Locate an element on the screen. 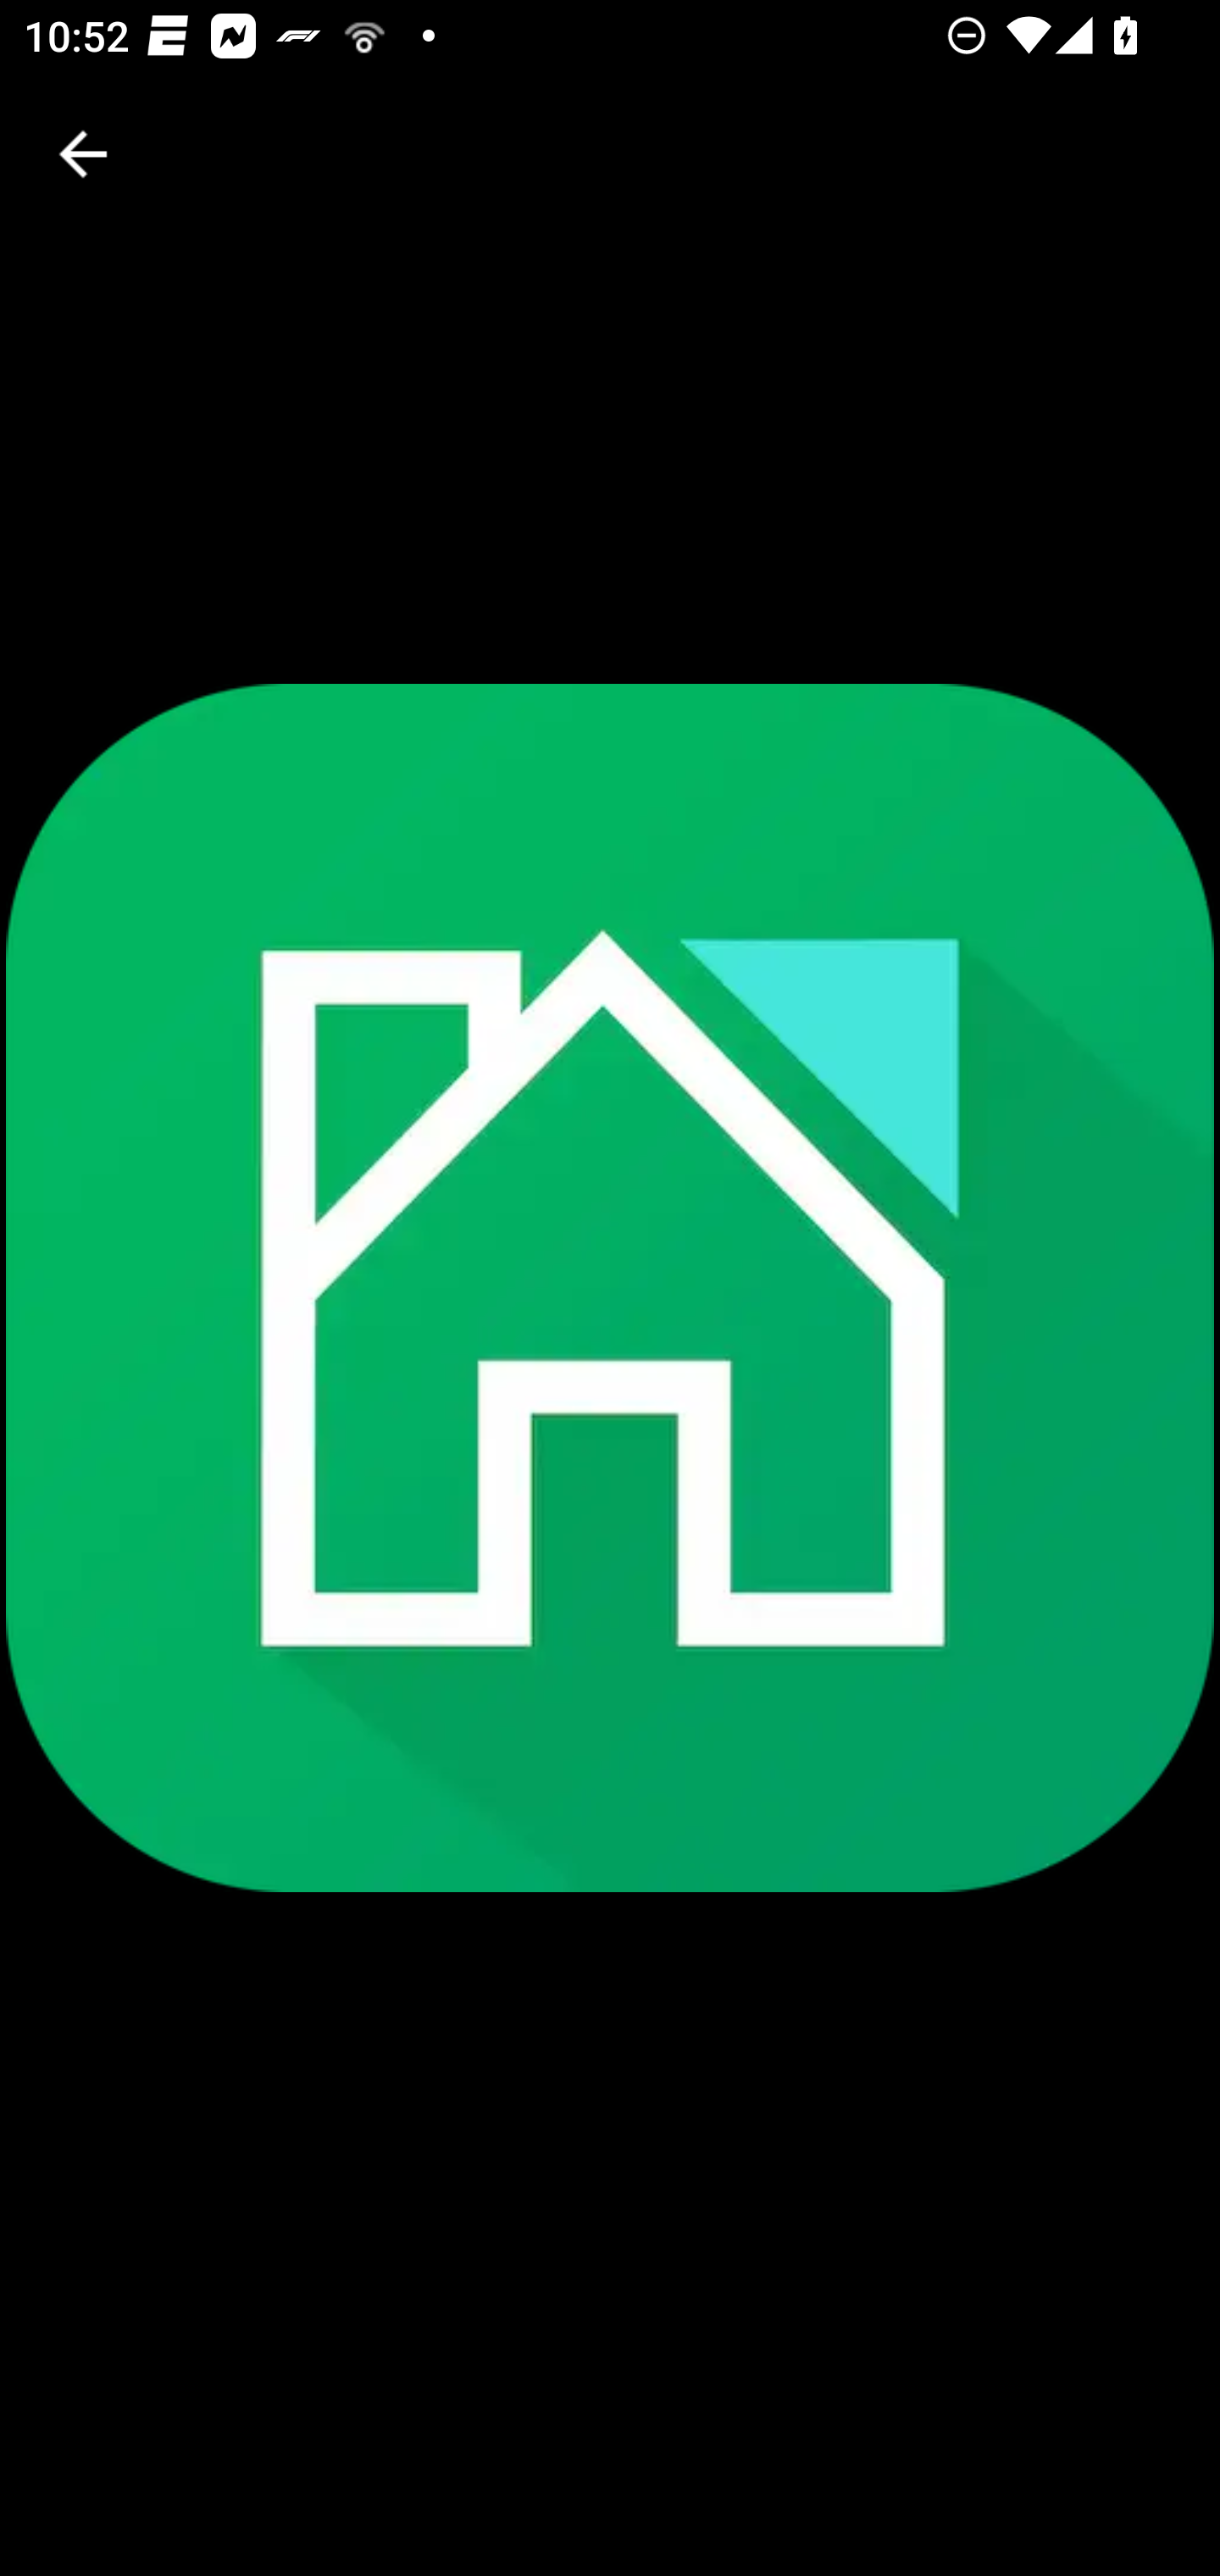 This screenshot has width=1220, height=2576. Back is located at coordinates (83, 154).